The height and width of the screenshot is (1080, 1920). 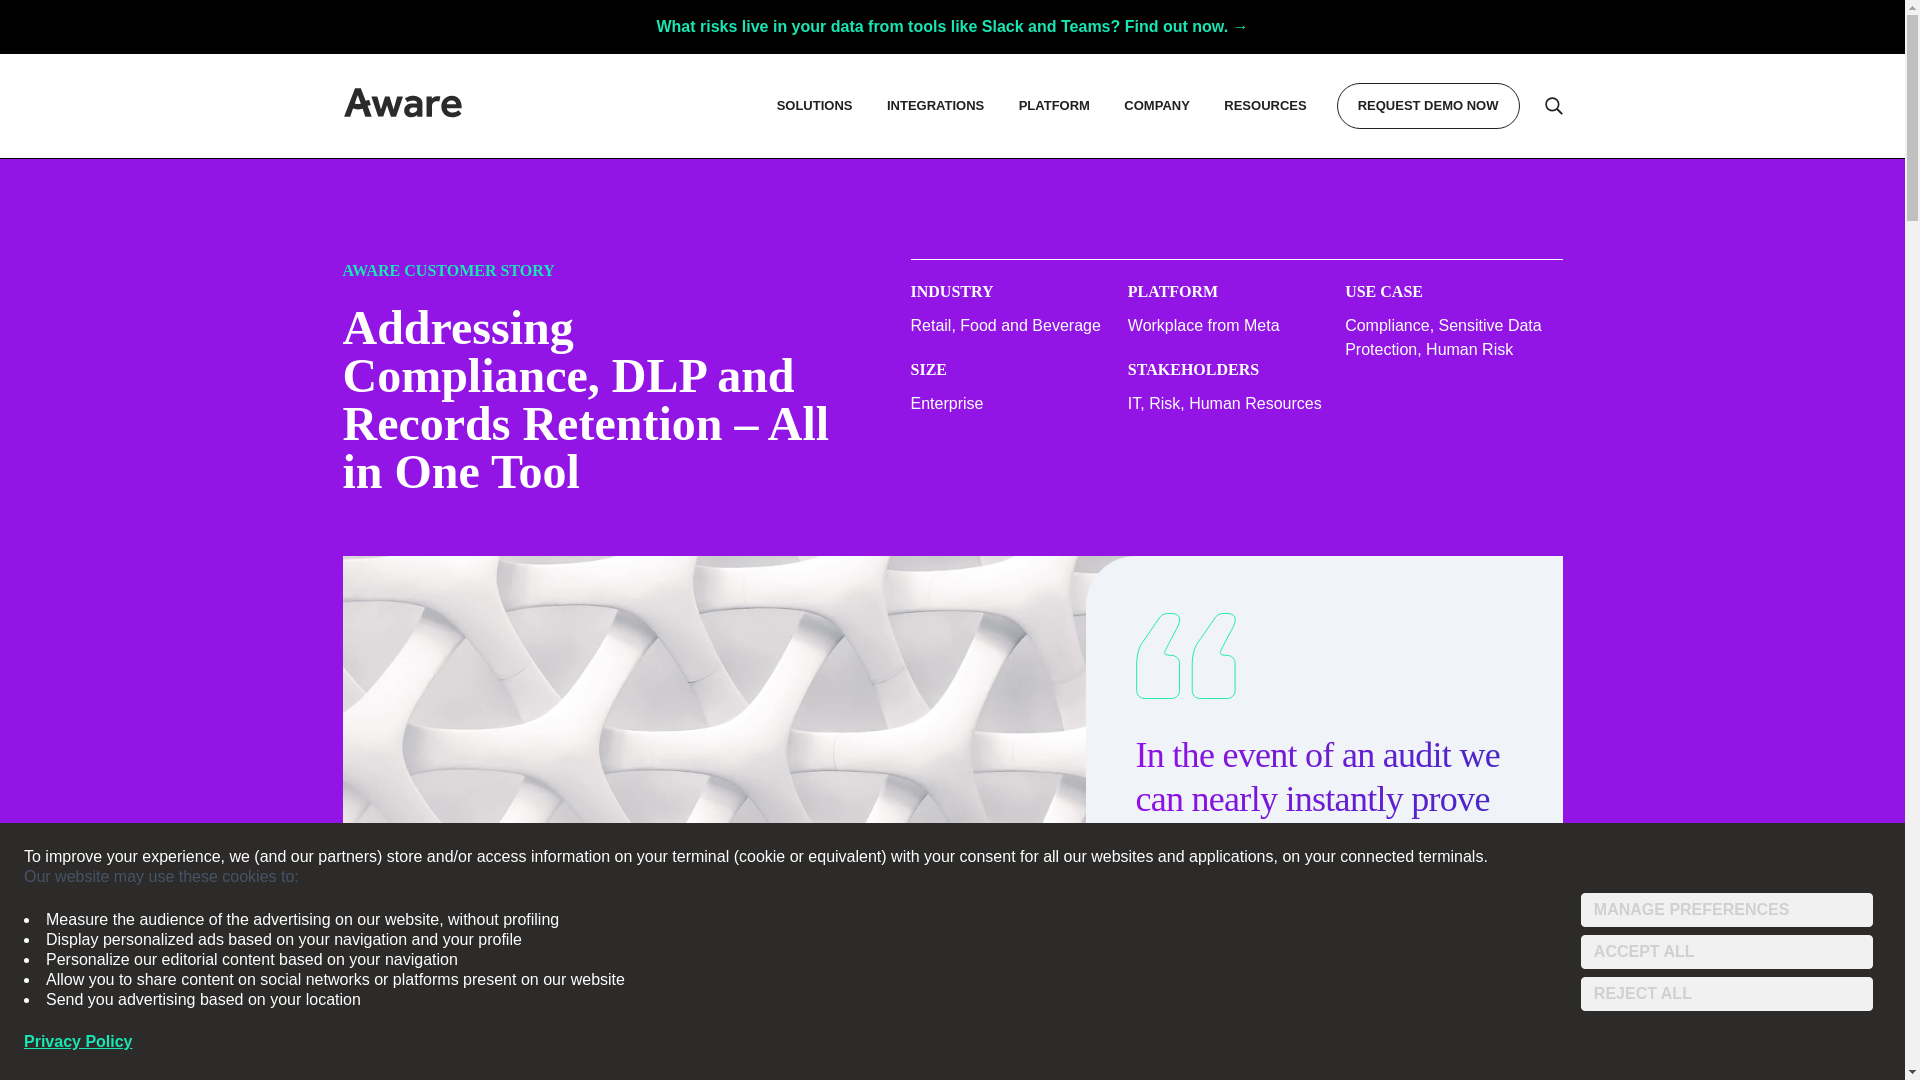 I want to click on INTEGRATIONS, so click(x=934, y=106).